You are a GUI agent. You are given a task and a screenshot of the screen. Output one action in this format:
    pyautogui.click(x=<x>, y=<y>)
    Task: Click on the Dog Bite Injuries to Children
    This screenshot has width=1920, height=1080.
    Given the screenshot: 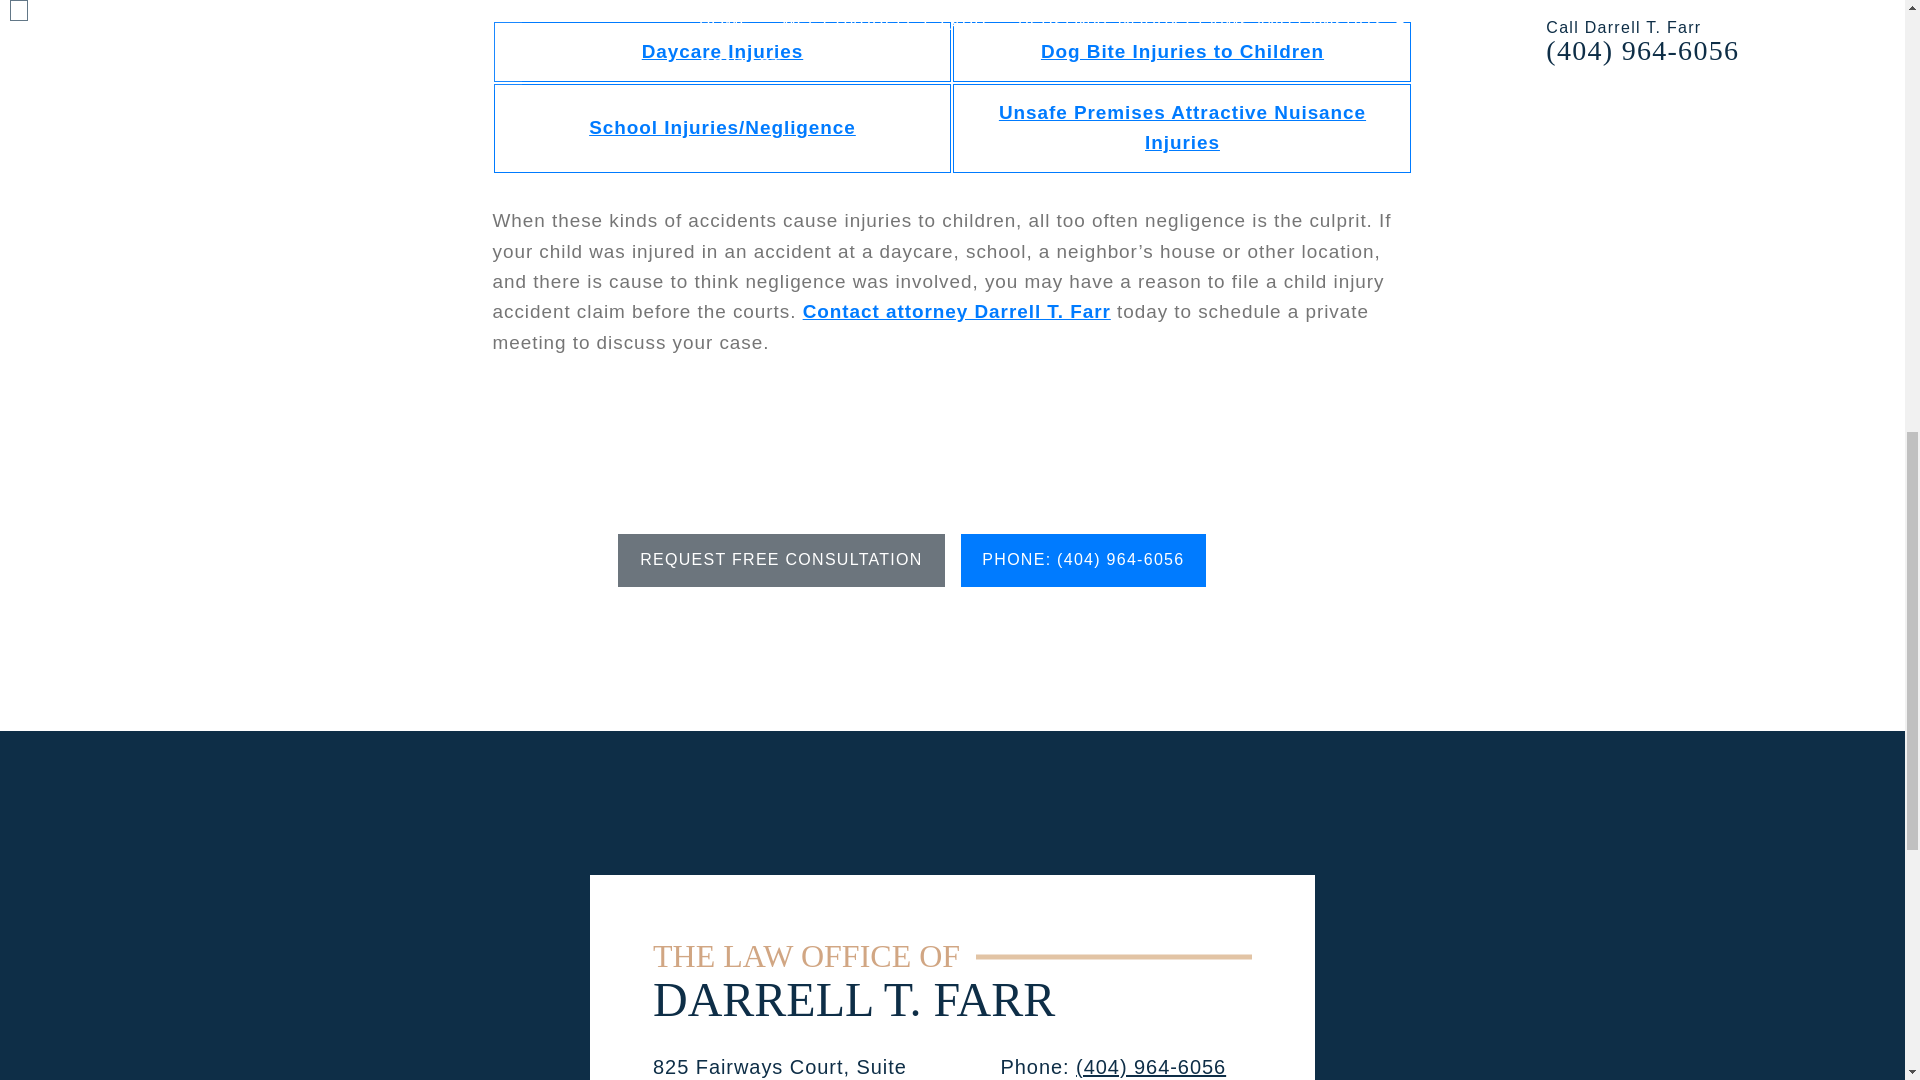 What is the action you would take?
    pyautogui.click(x=1182, y=52)
    